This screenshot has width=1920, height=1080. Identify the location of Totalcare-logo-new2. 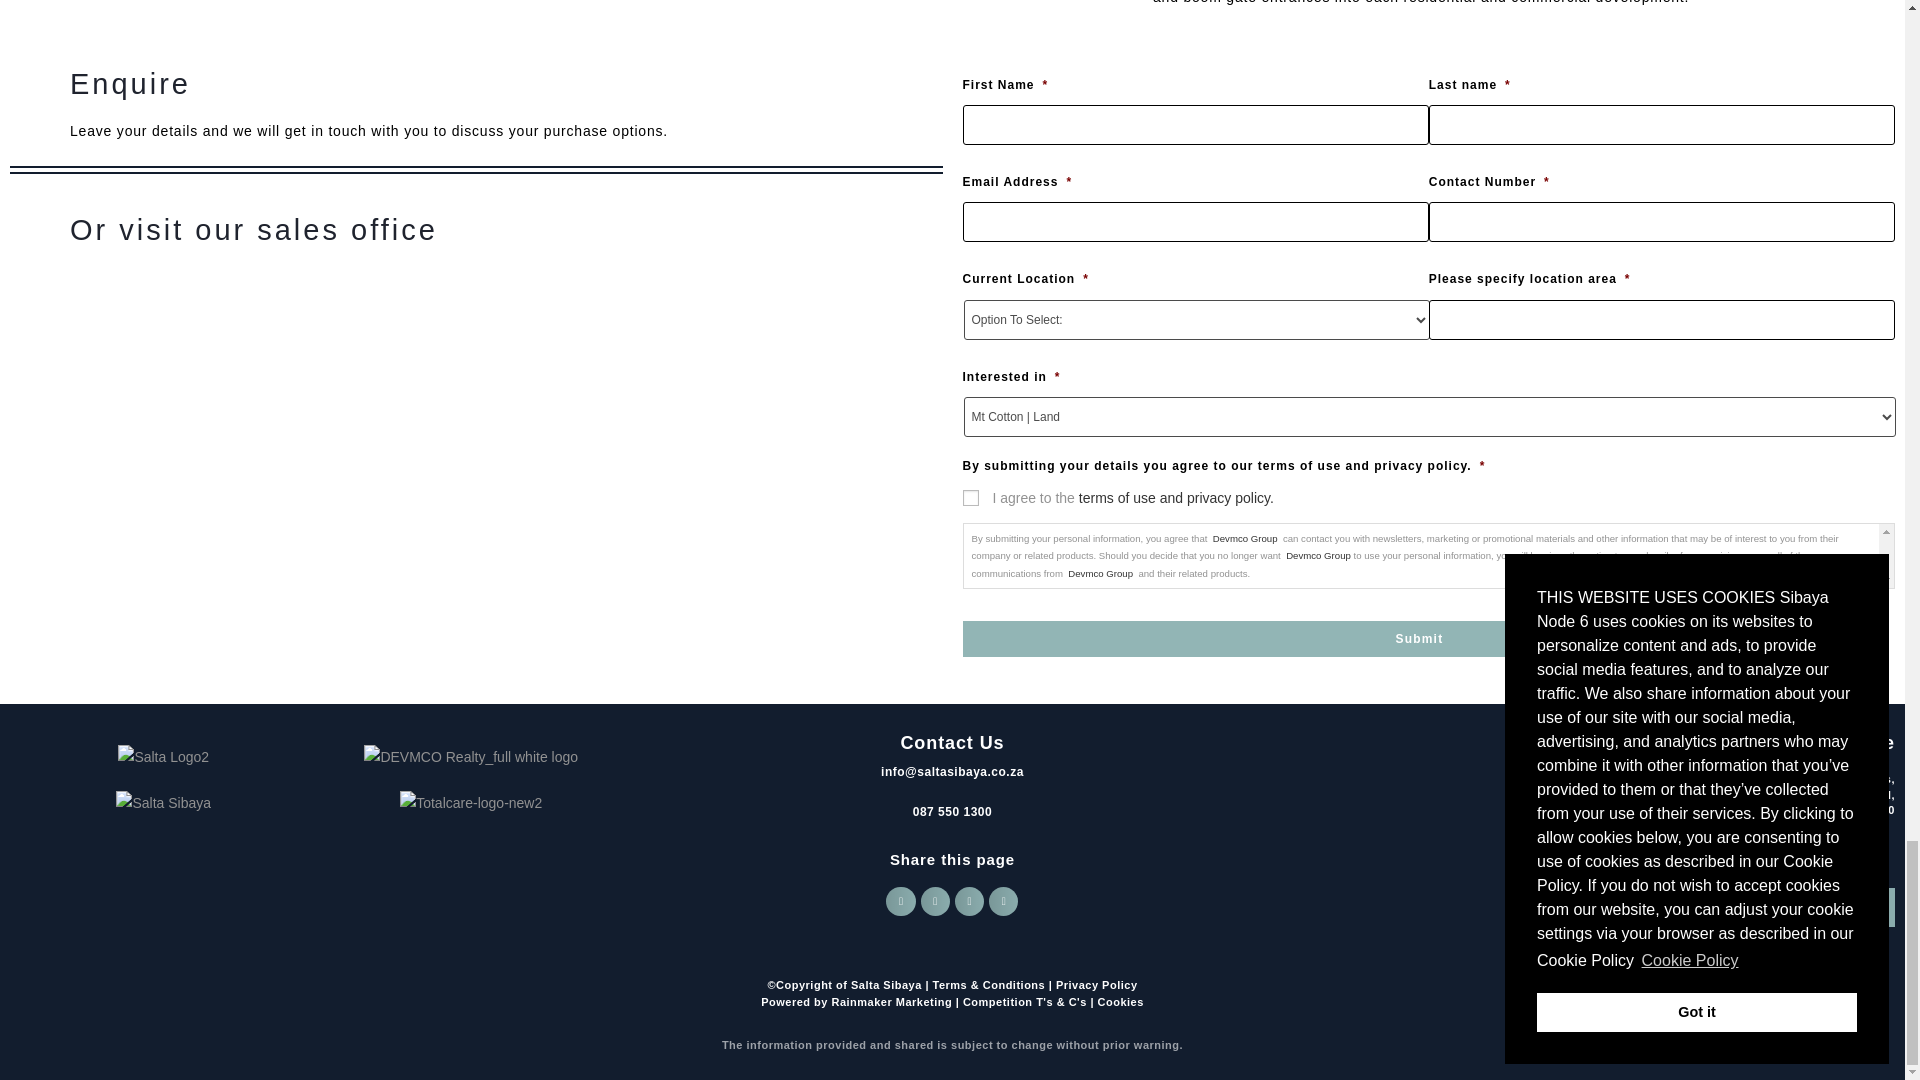
(470, 803).